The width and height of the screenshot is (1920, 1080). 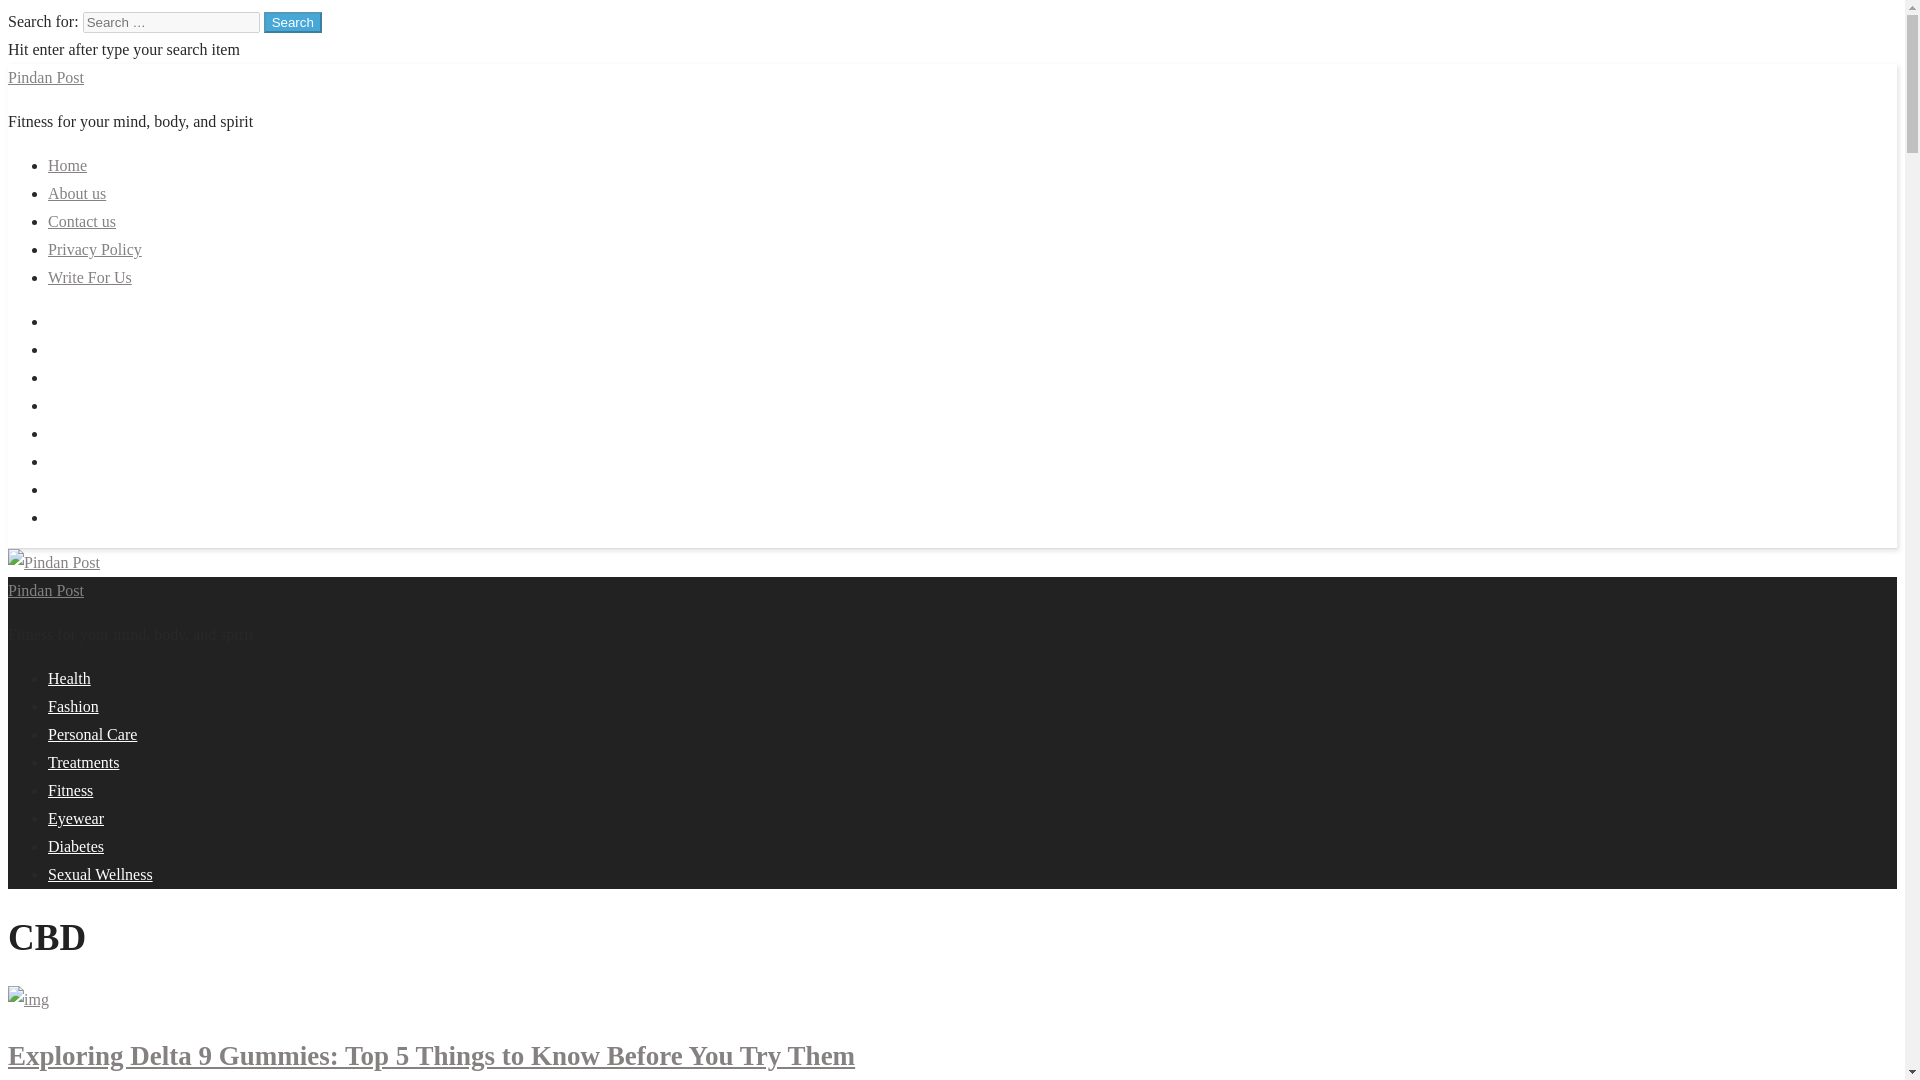 What do you see at coordinates (46, 78) in the screenshot?
I see `Pindan Post` at bounding box center [46, 78].